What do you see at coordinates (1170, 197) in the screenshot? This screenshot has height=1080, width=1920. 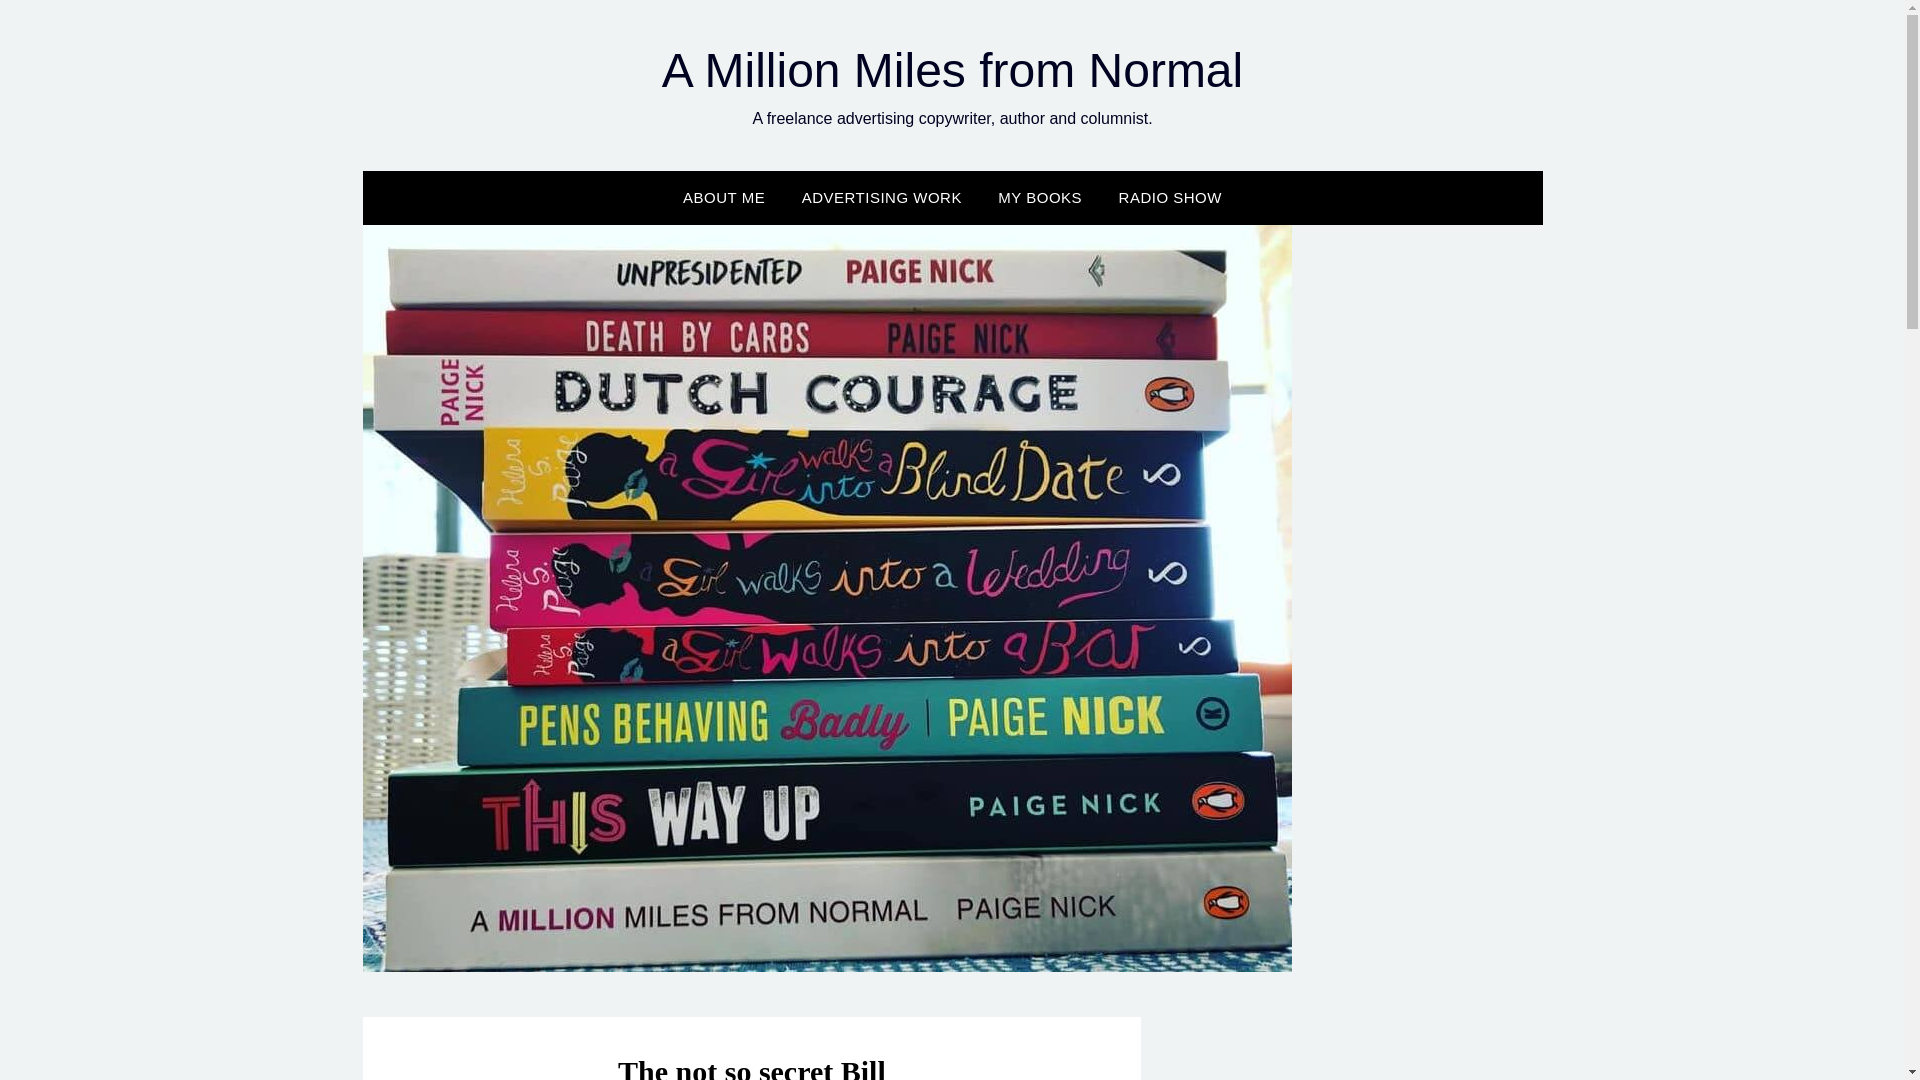 I see `RADIO SHOW` at bounding box center [1170, 197].